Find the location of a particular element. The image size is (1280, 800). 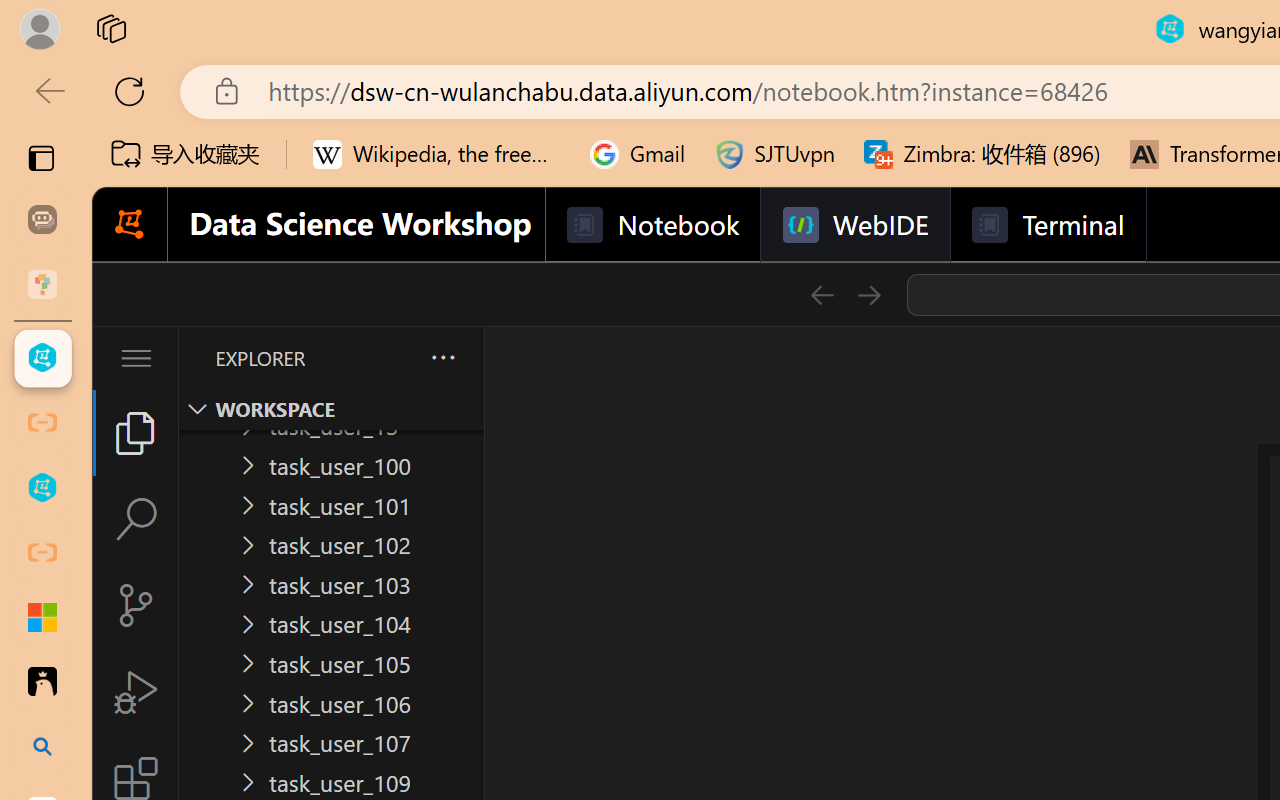

Adjust indents and spacing - Microsoft Support is located at coordinates (42, 617).